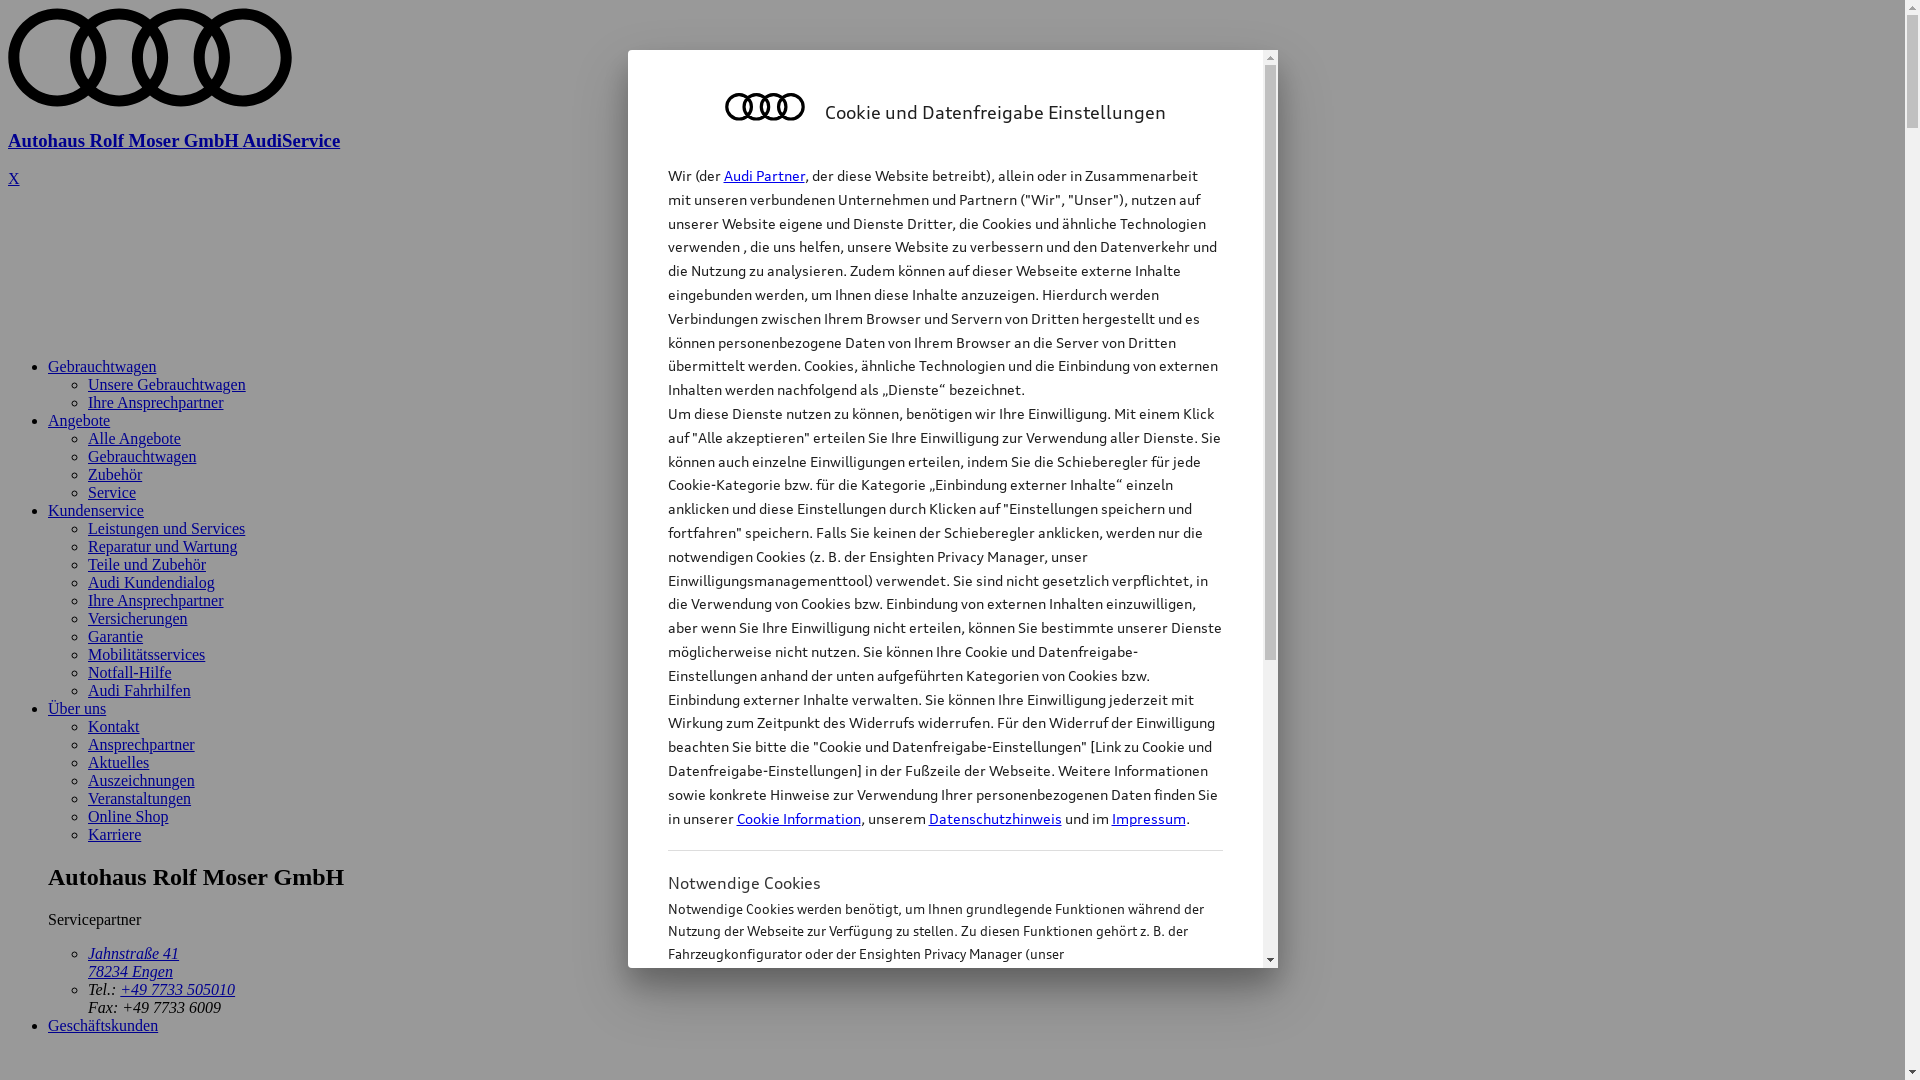 The width and height of the screenshot is (1920, 1080). Describe the element at coordinates (79, 420) in the screenshot. I see `Angebote` at that location.